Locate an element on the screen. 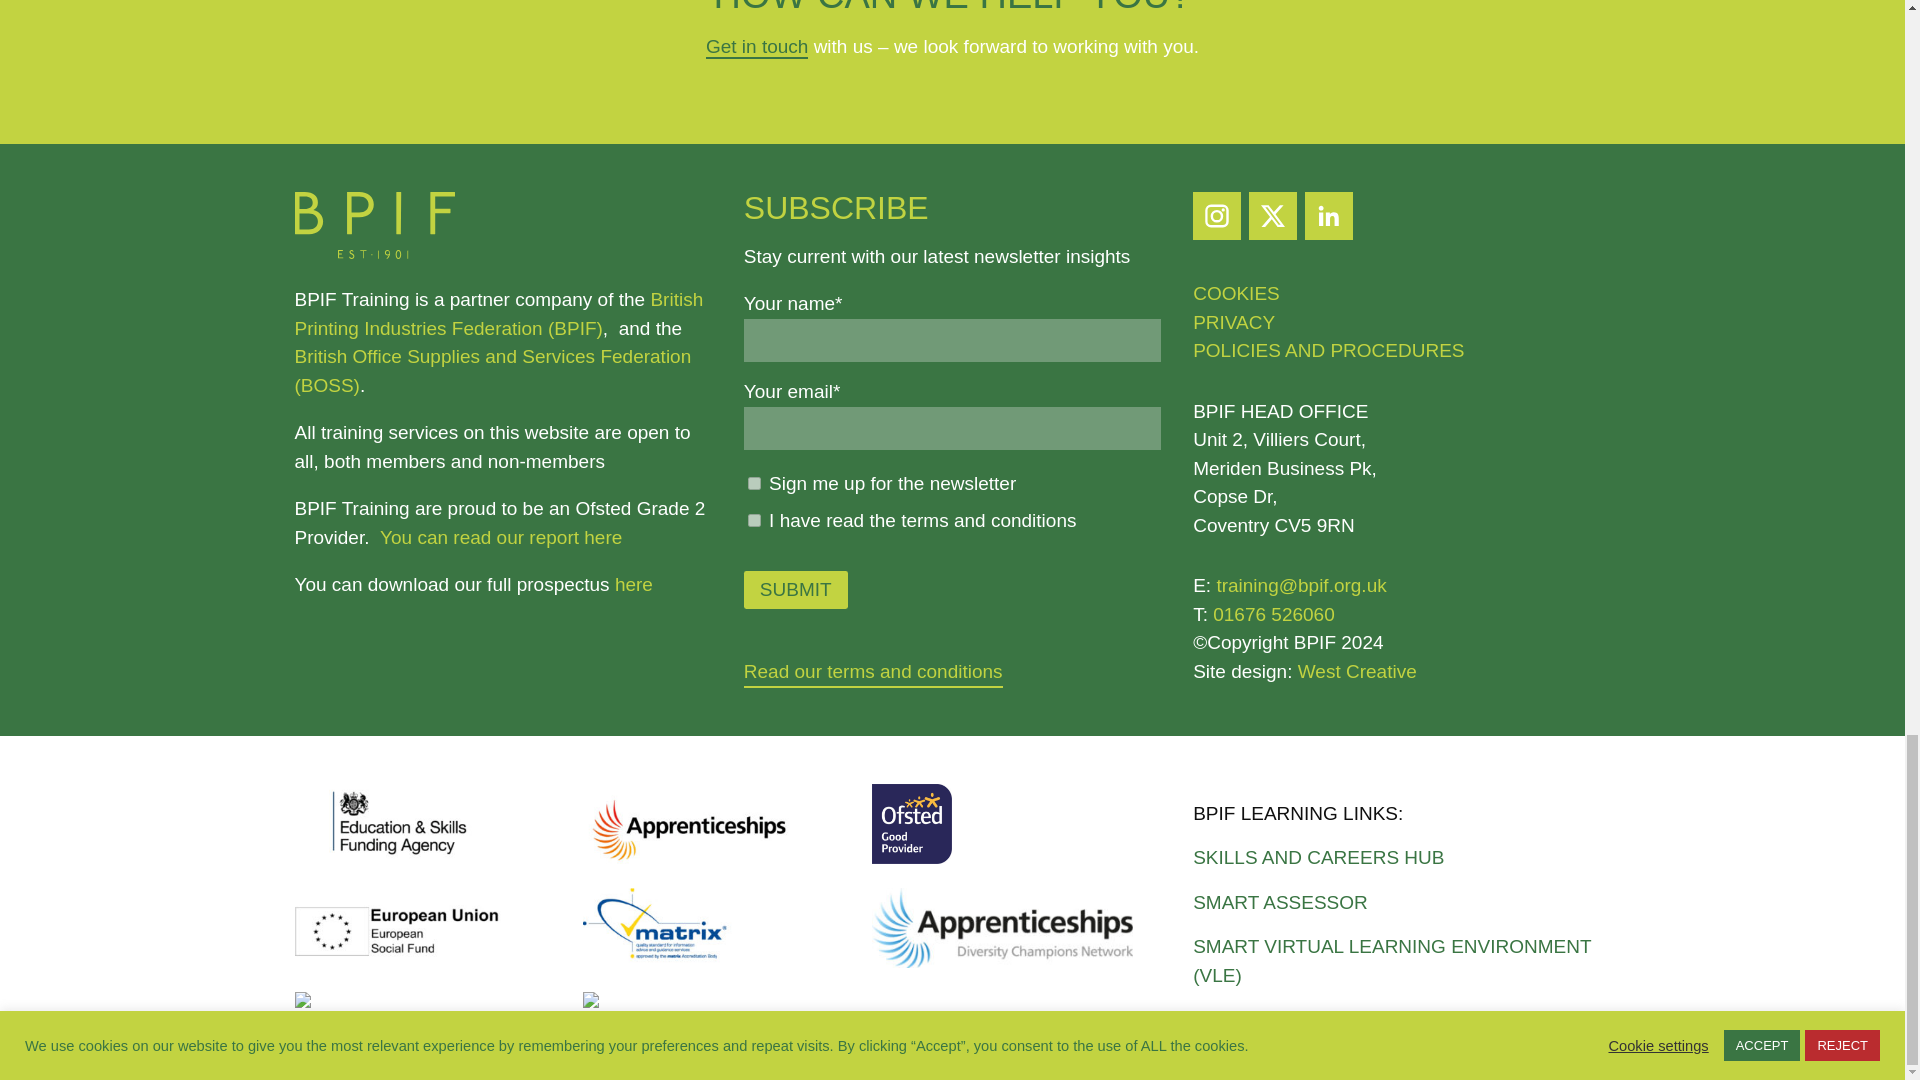  Get in touch is located at coordinates (757, 47).